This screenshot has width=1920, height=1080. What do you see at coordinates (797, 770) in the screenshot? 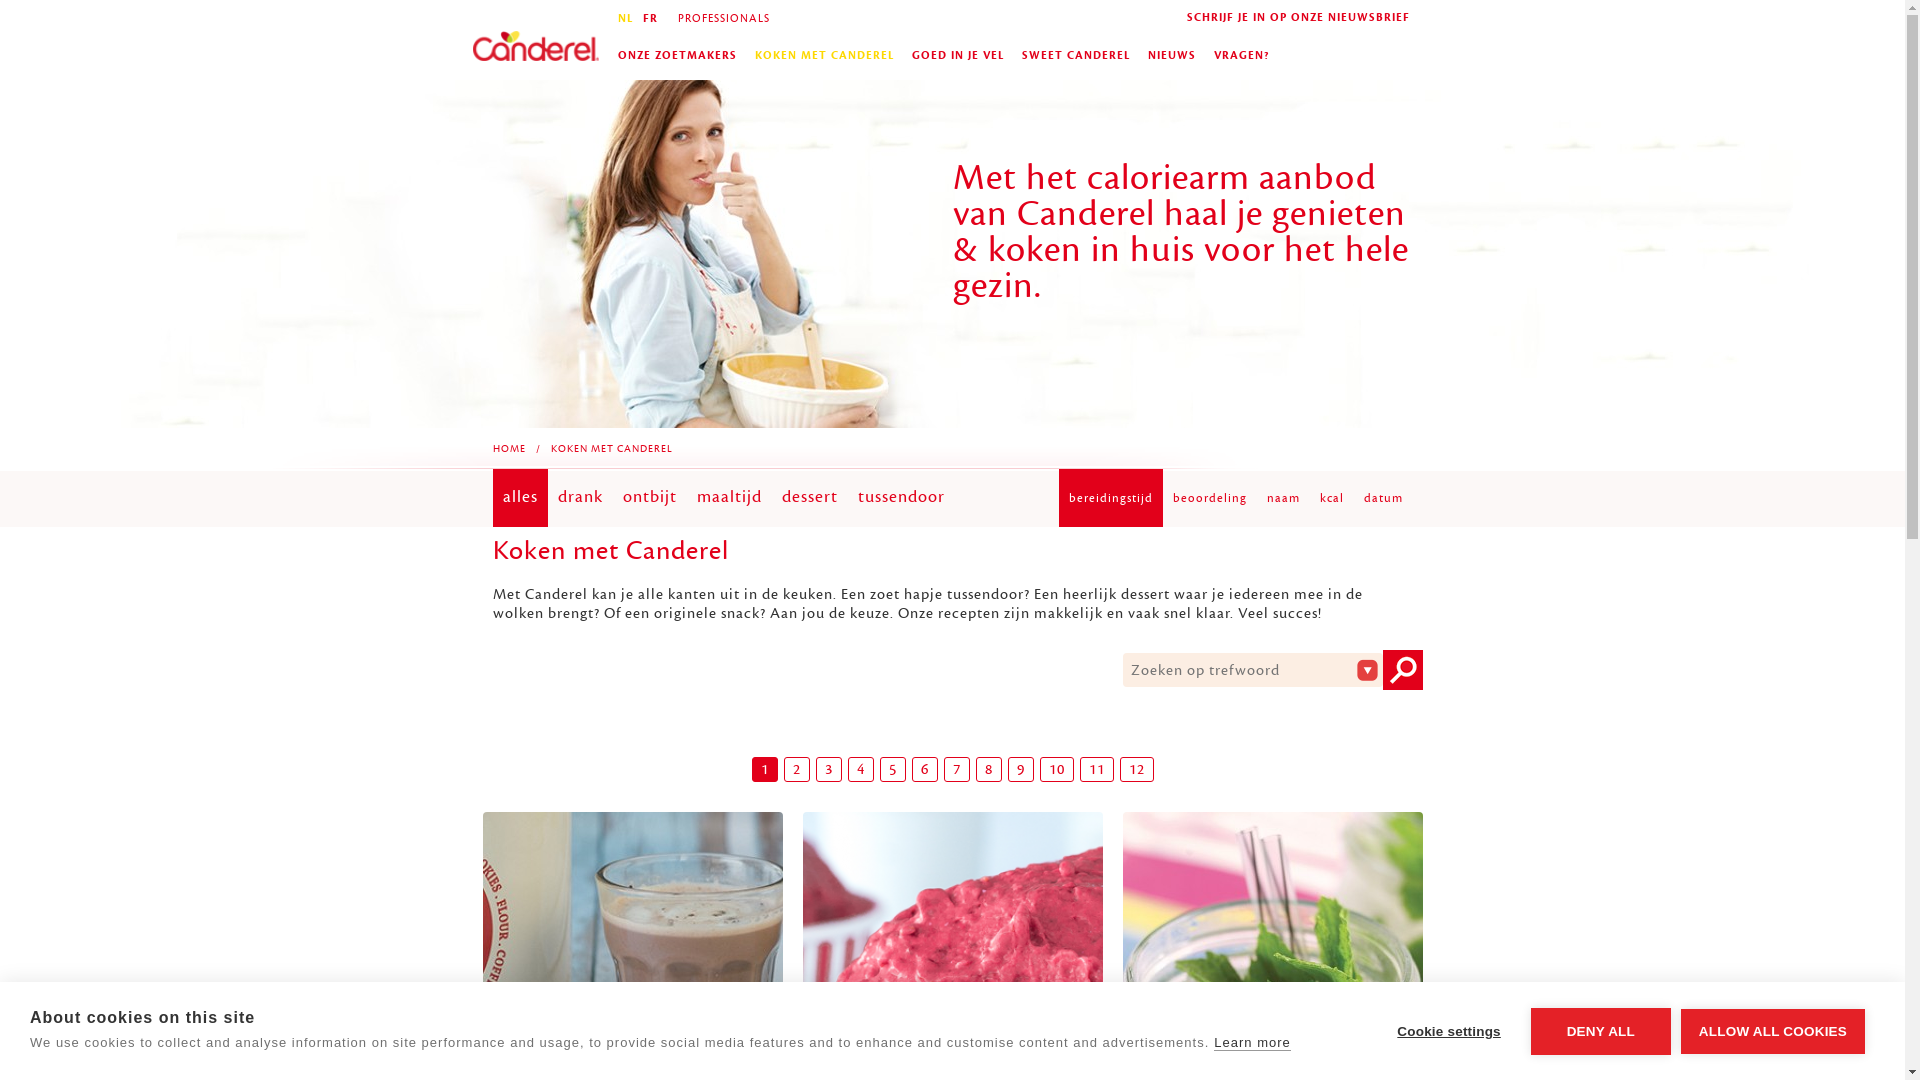
I see `2` at bounding box center [797, 770].